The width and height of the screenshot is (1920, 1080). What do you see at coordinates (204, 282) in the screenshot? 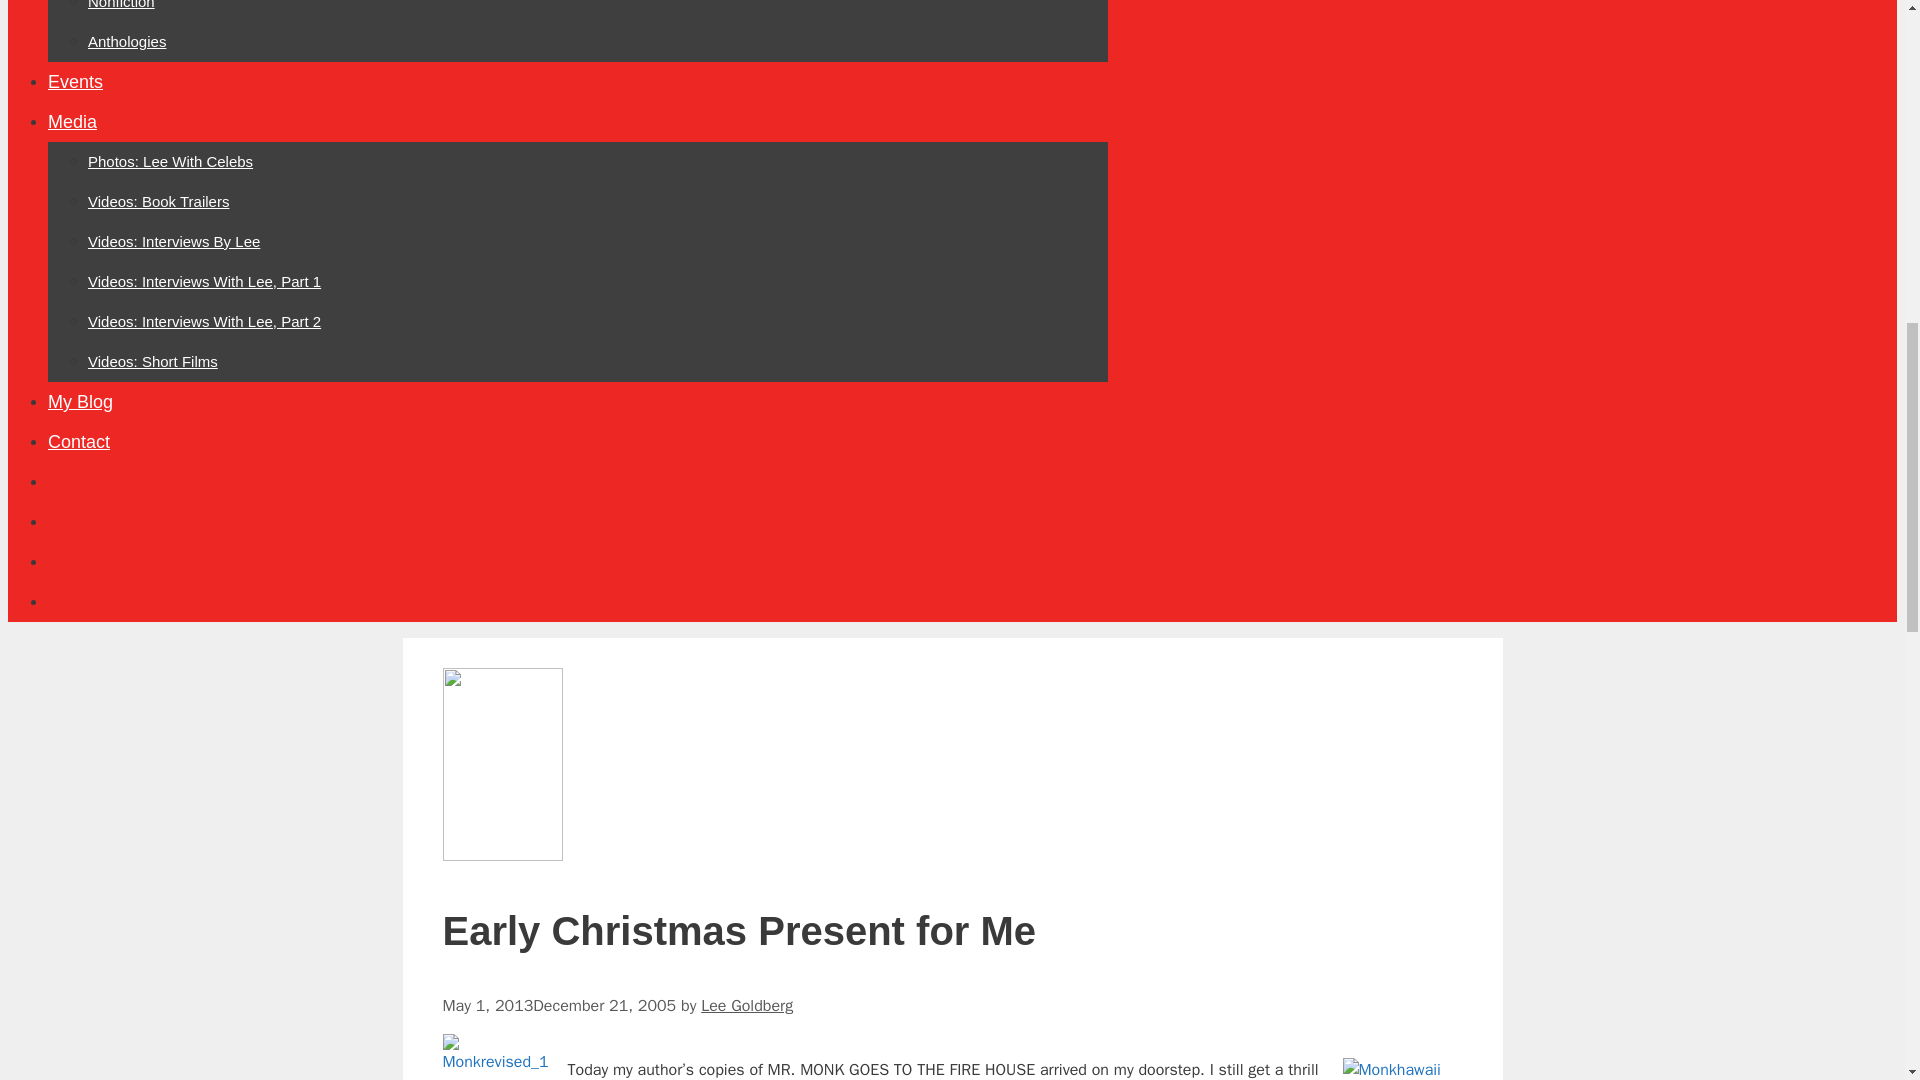
I see `Videos: Interviews With Lee, Part 1` at bounding box center [204, 282].